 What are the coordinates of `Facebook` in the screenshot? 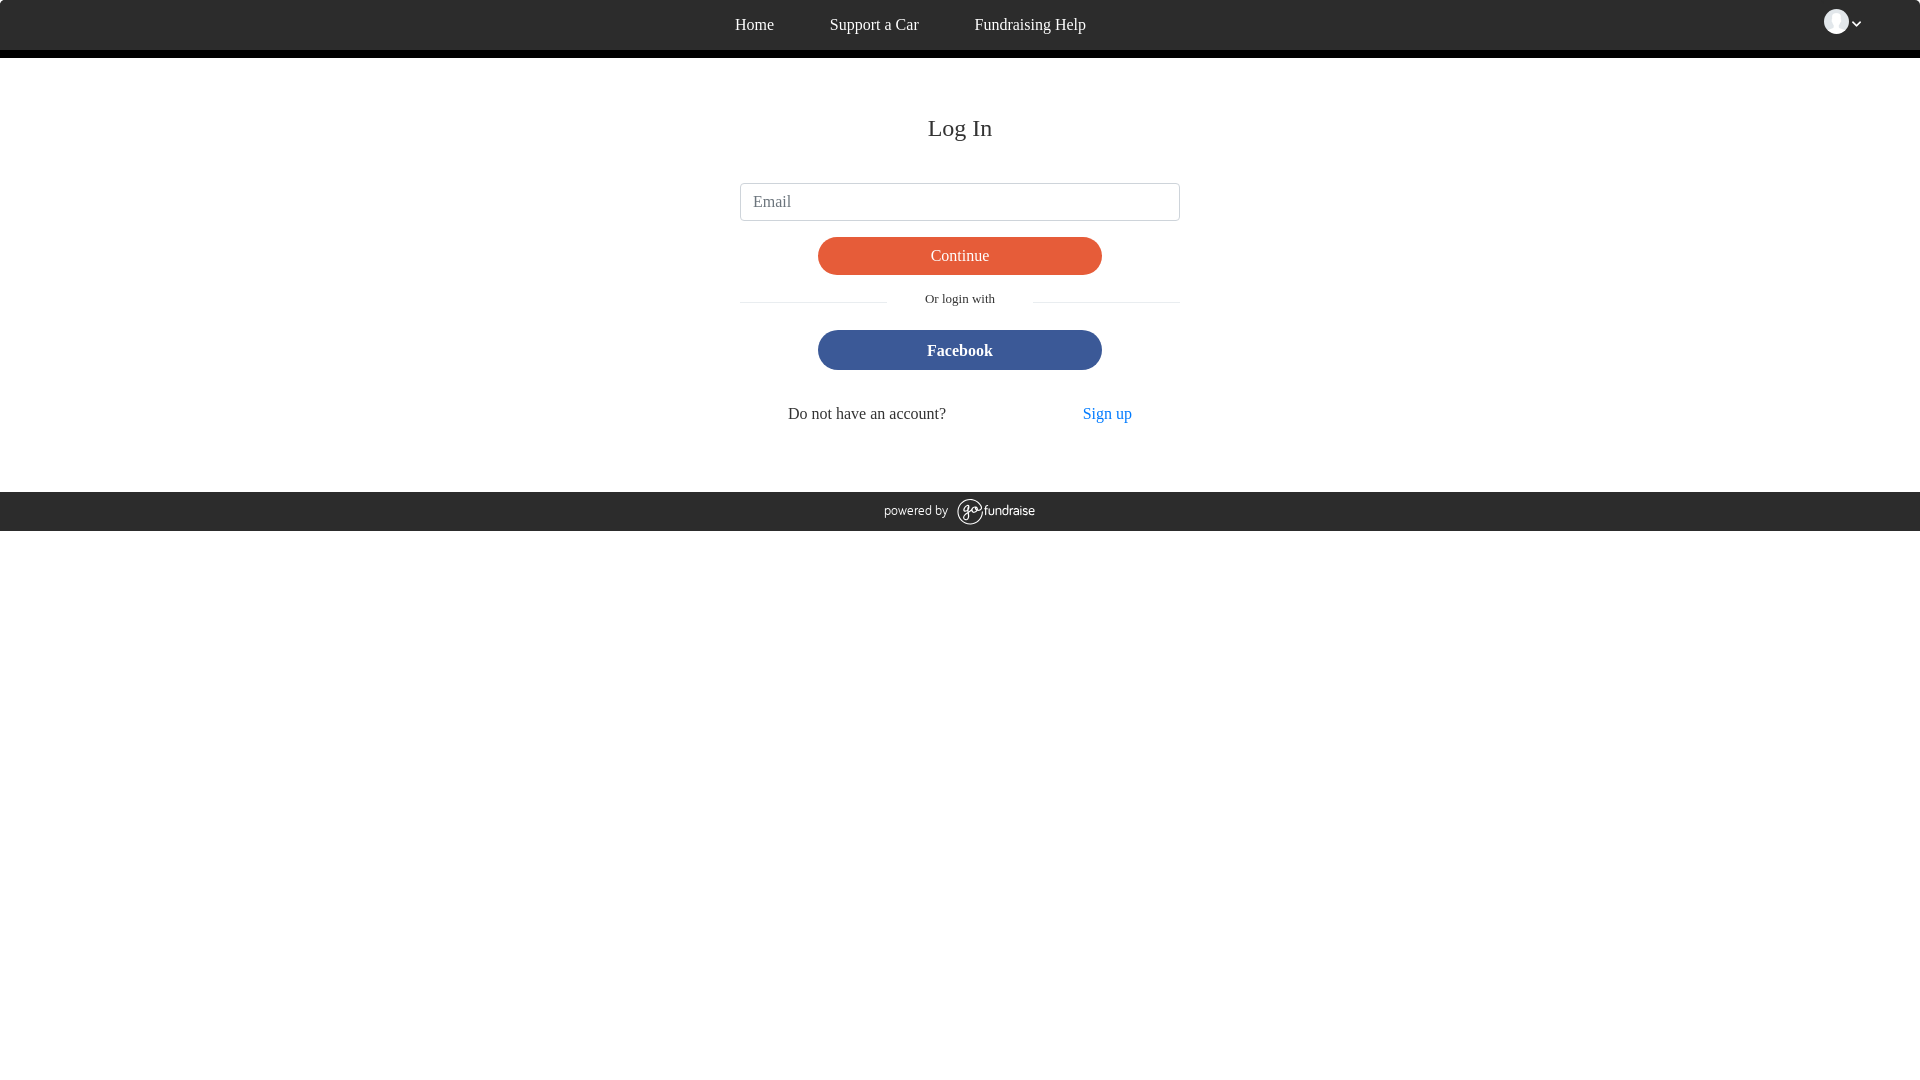 It's located at (960, 350).